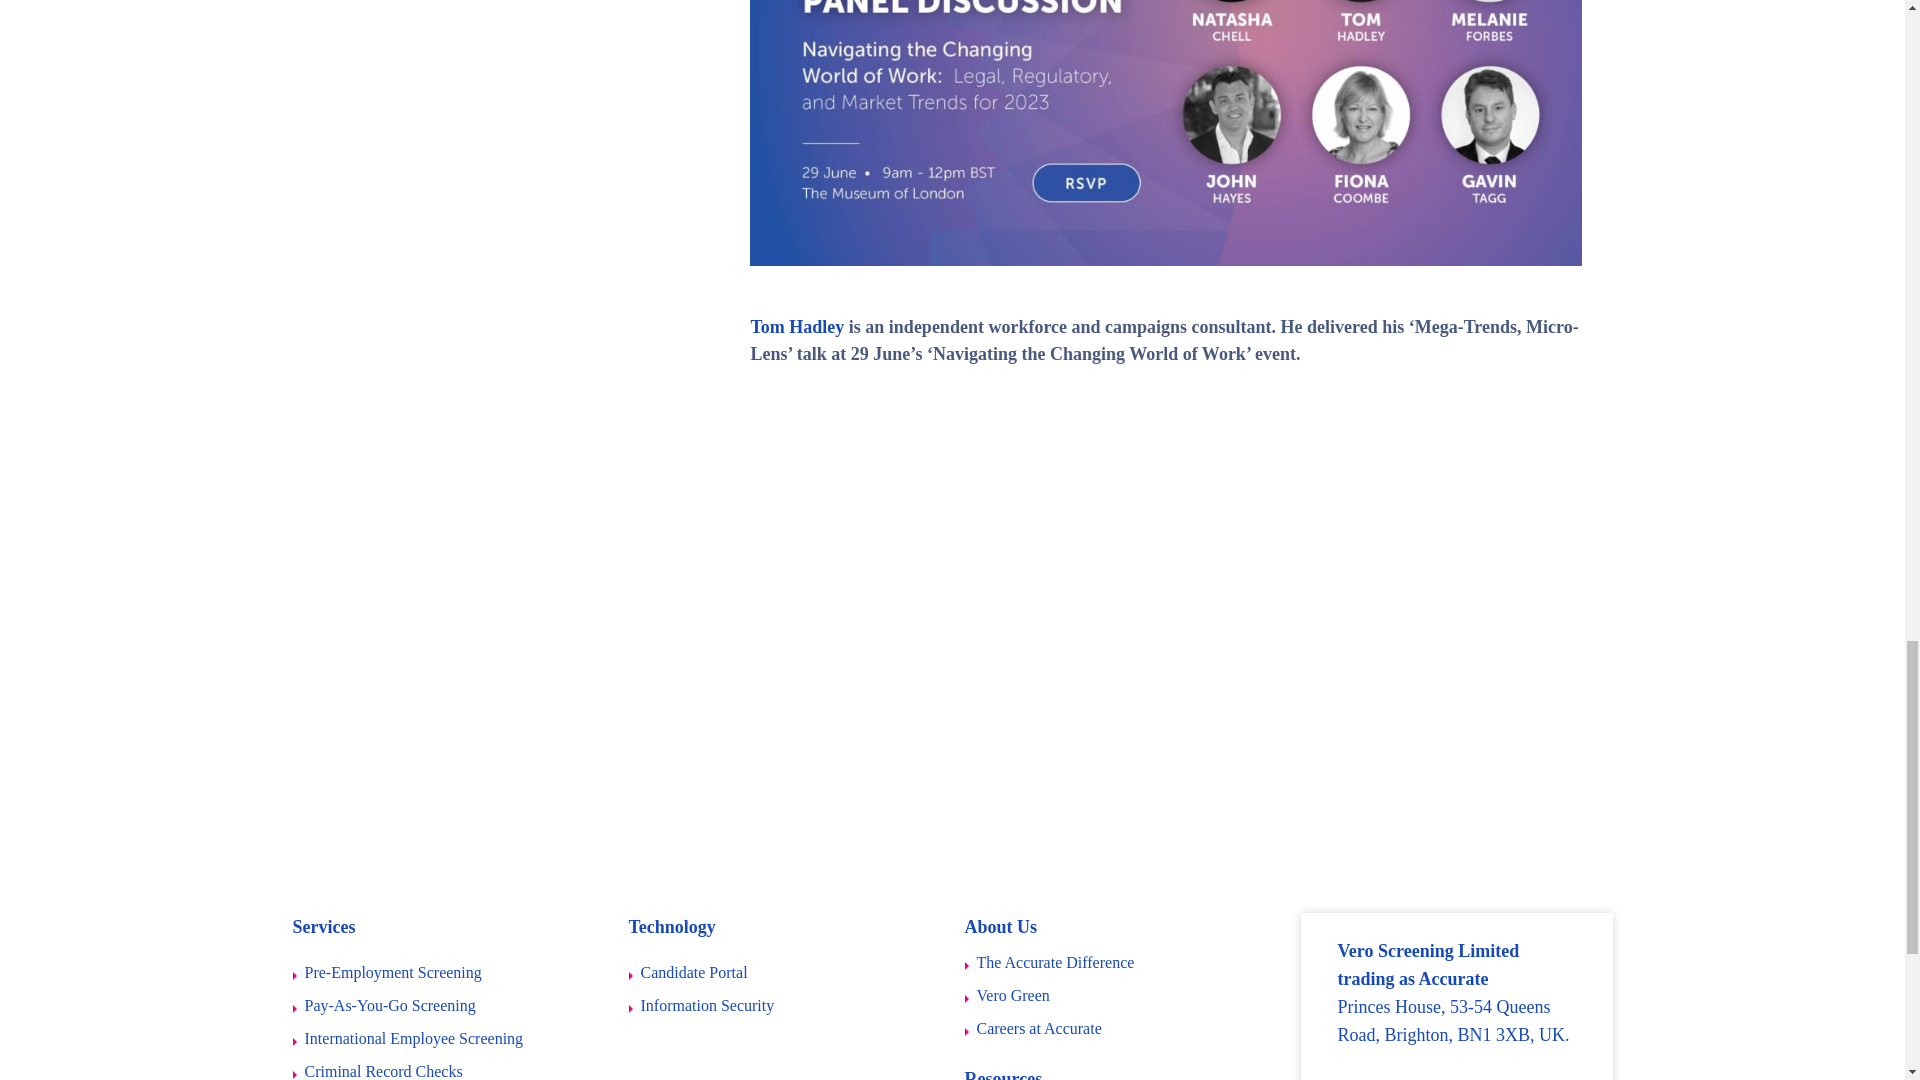 Image resolution: width=1920 pixels, height=1080 pixels. Describe the element at coordinates (323, 926) in the screenshot. I see `Services` at that location.